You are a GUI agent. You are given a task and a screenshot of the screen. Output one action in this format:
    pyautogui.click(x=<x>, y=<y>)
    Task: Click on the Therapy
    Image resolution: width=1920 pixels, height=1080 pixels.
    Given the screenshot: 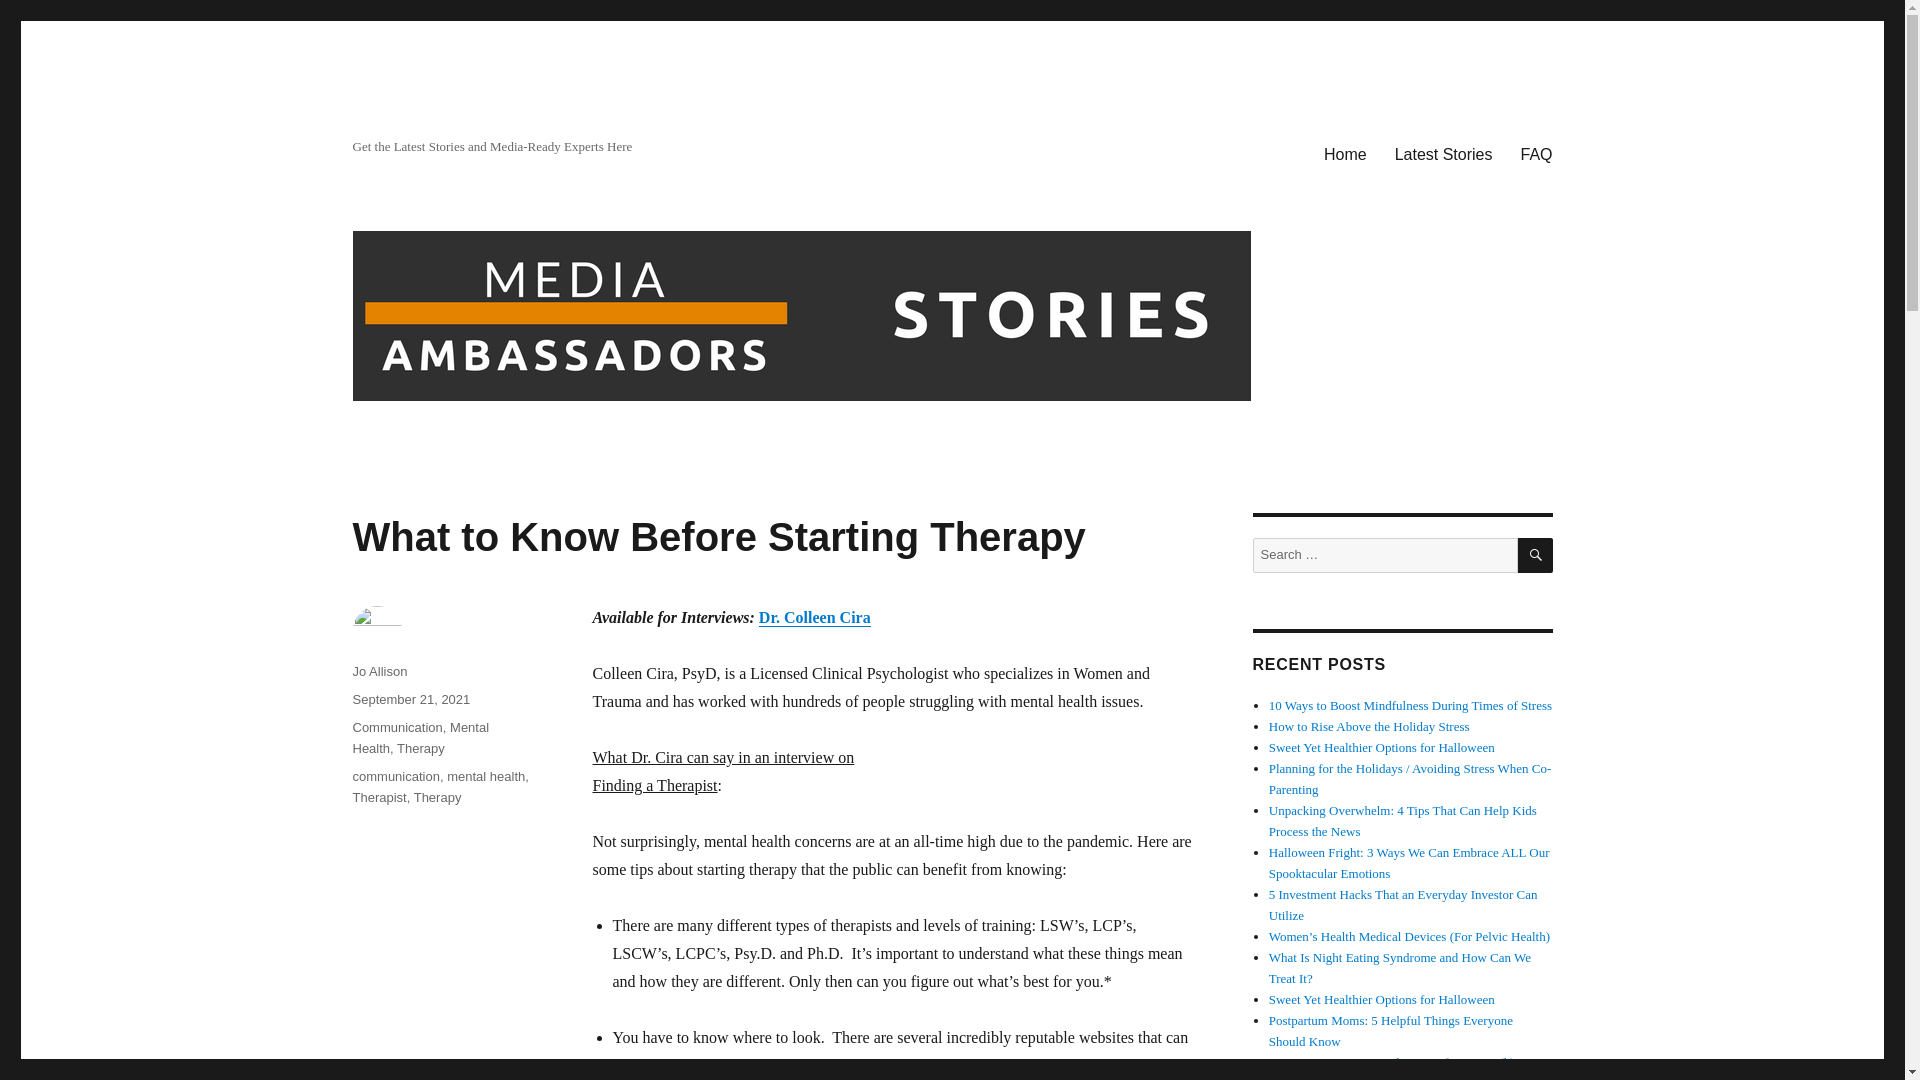 What is the action you would take?
    pyautogui.click(x=421, y=748)
    